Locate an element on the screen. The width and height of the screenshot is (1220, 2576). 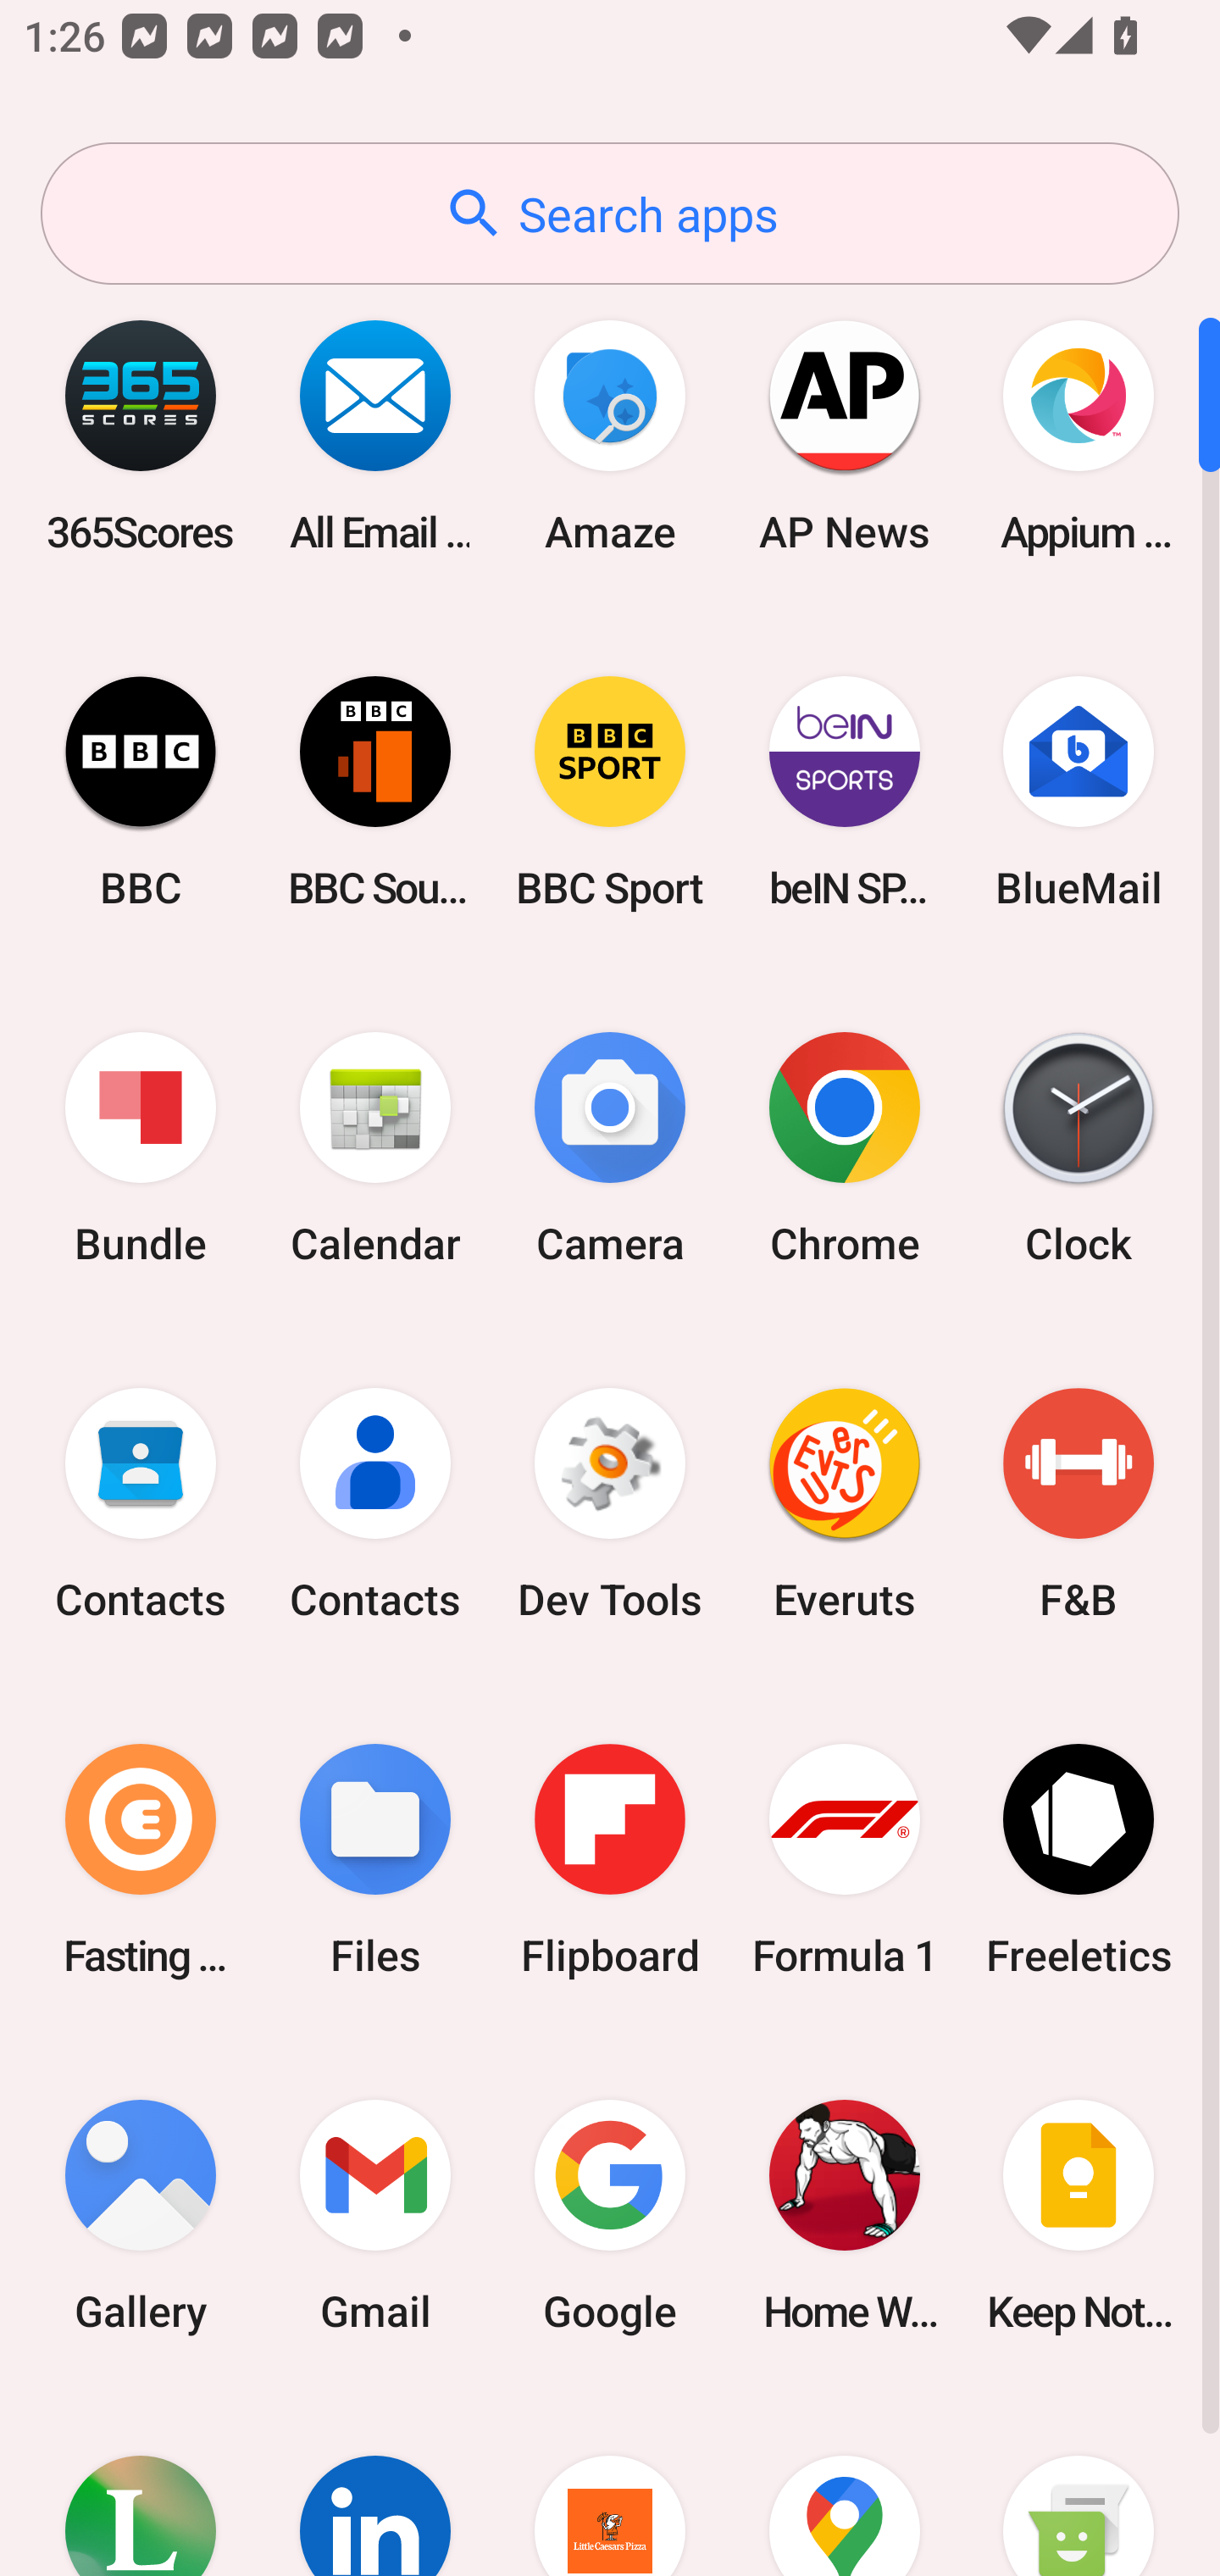
365Scores is located at coordinates (141, 436).